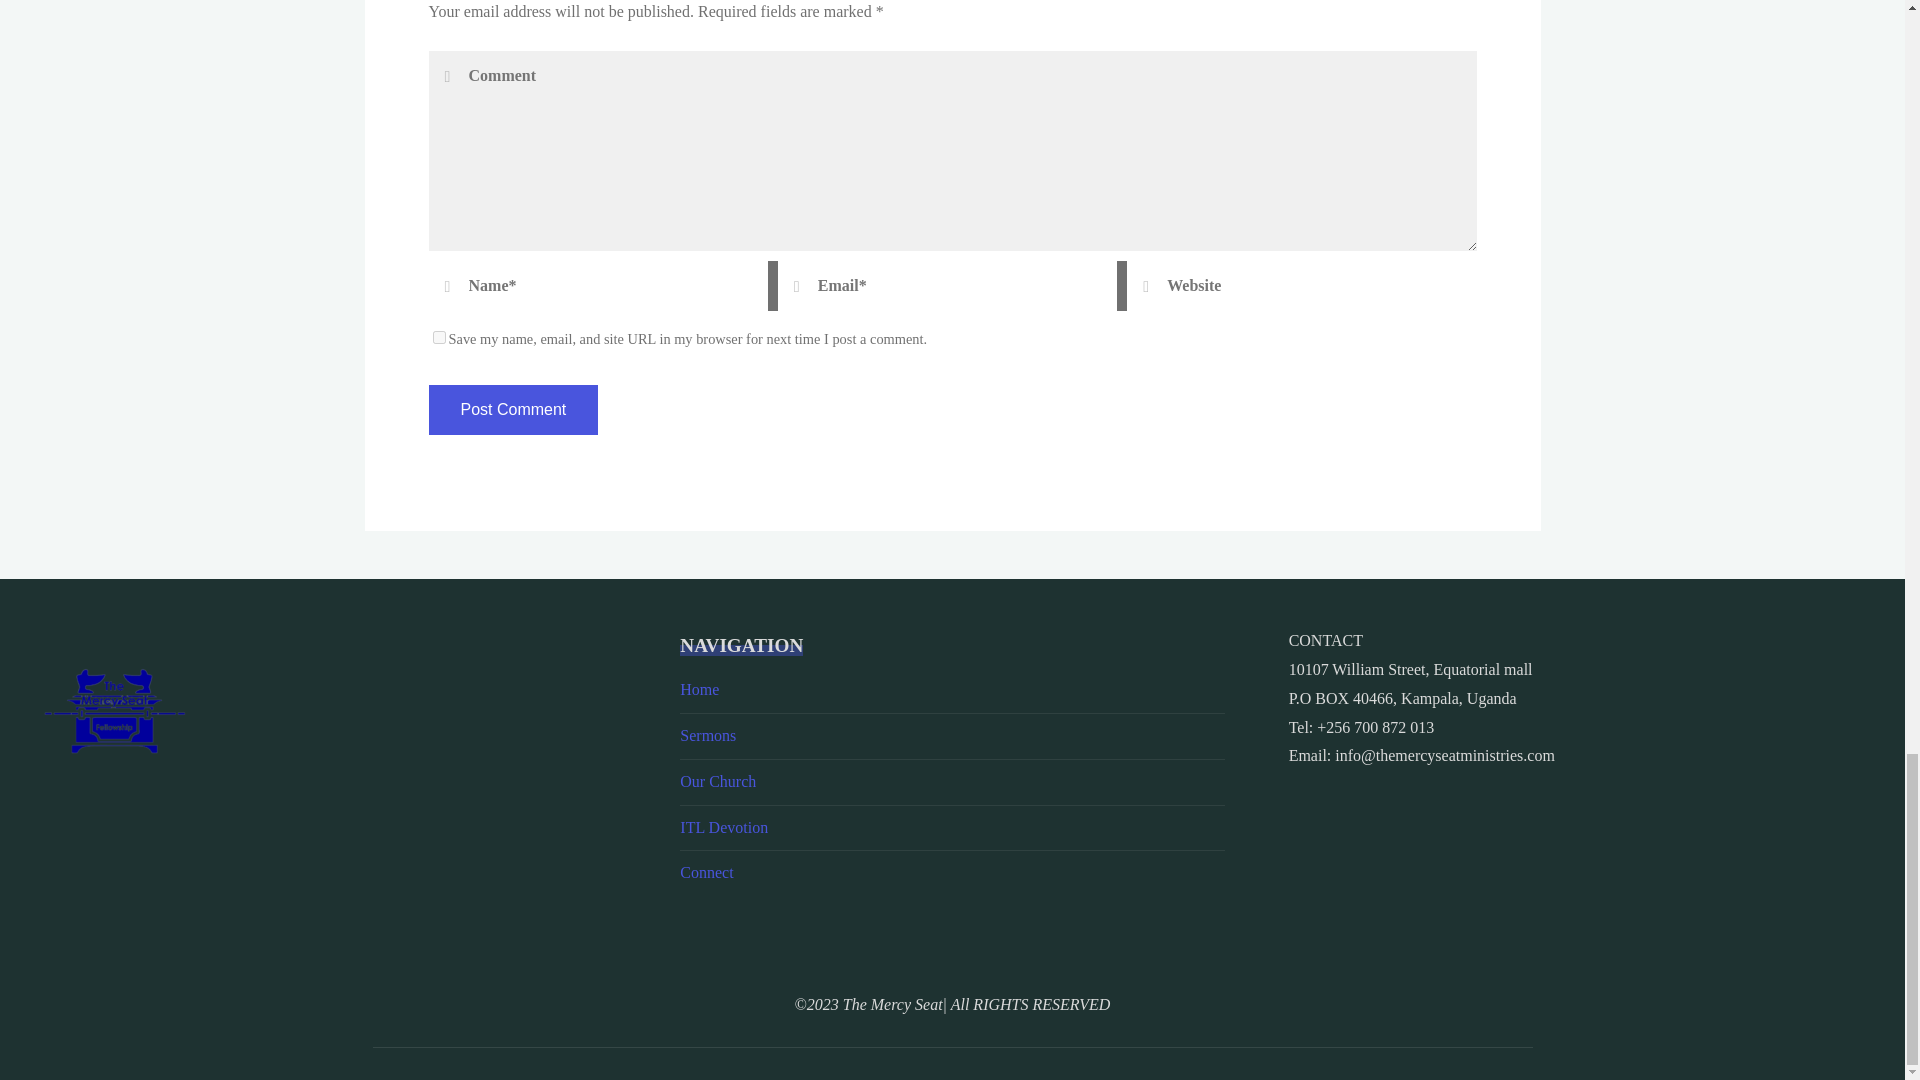  What do you see at coordinates (718, 781) in the screenshot?
I see `Our Church` at bounding box center [718, 781].